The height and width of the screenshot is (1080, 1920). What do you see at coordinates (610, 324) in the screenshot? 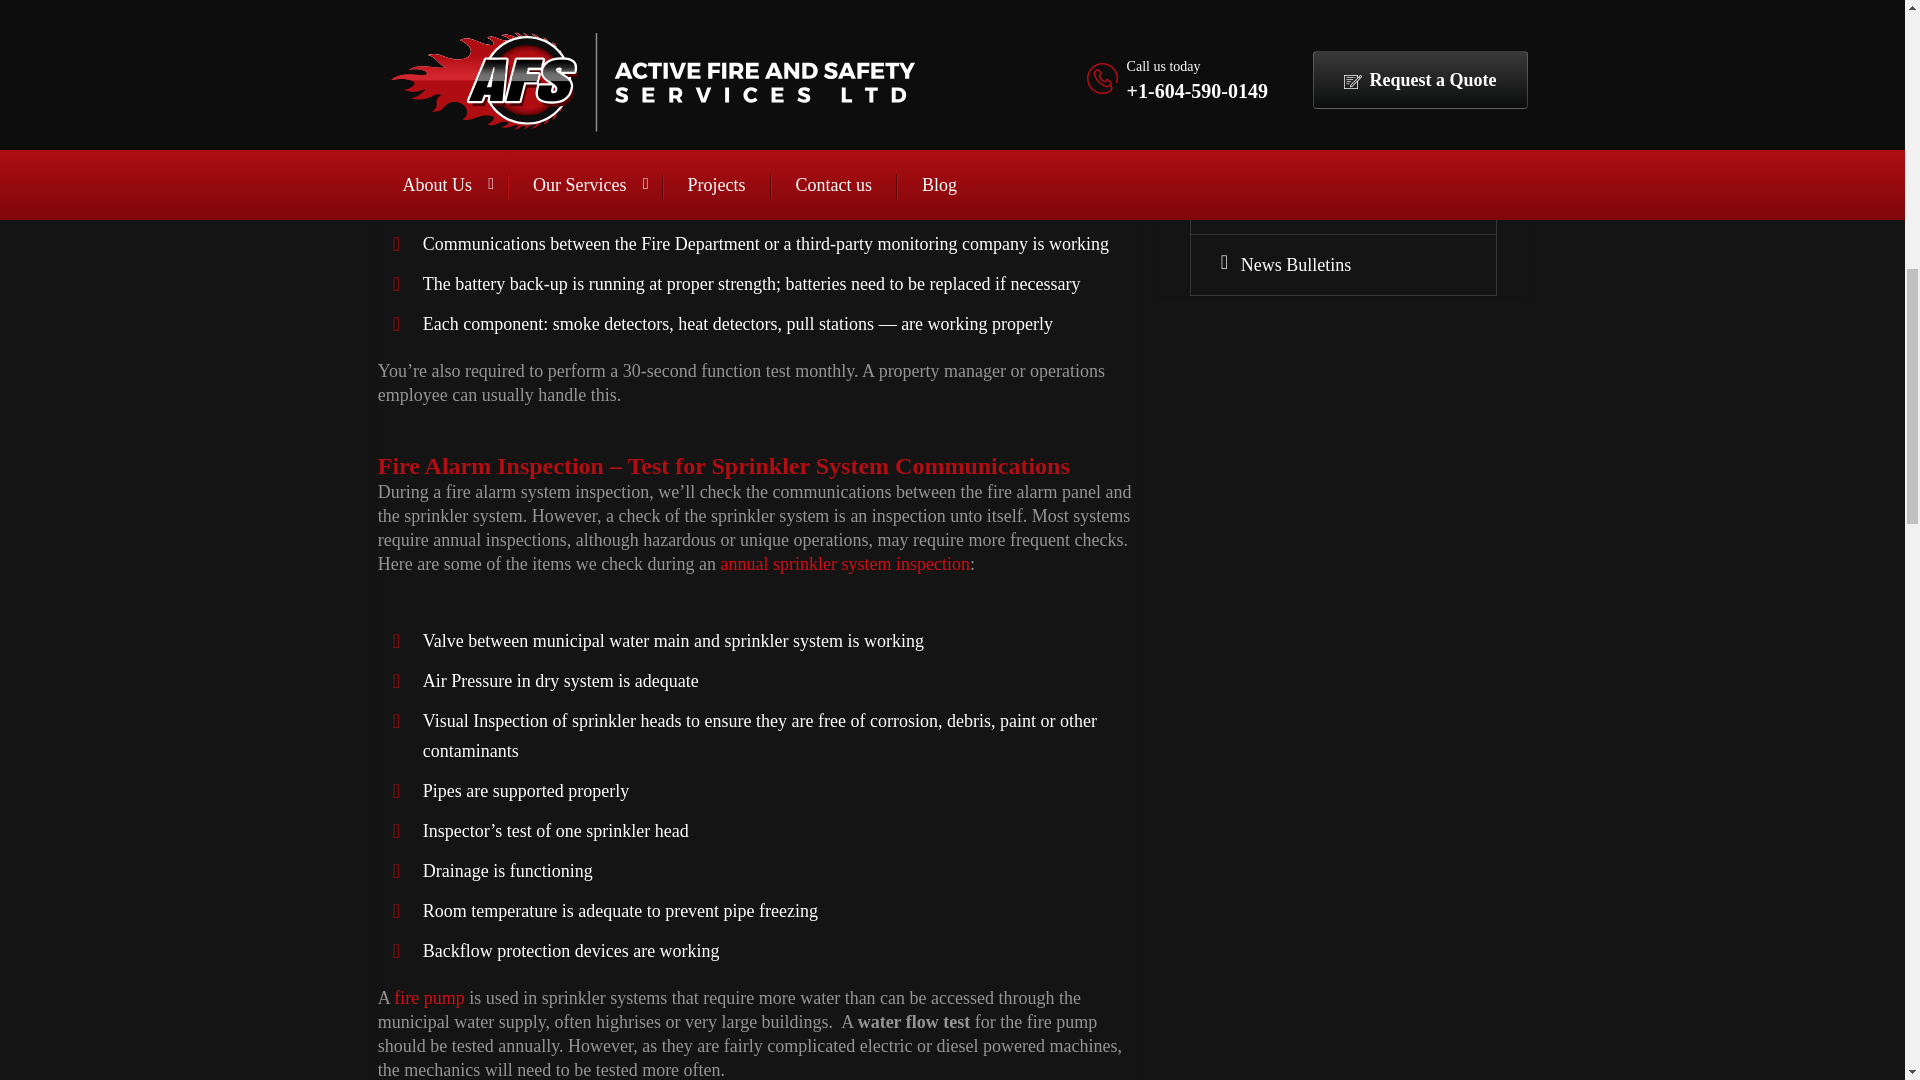
I see `smoke detectors` at bounding box center [610, 324].